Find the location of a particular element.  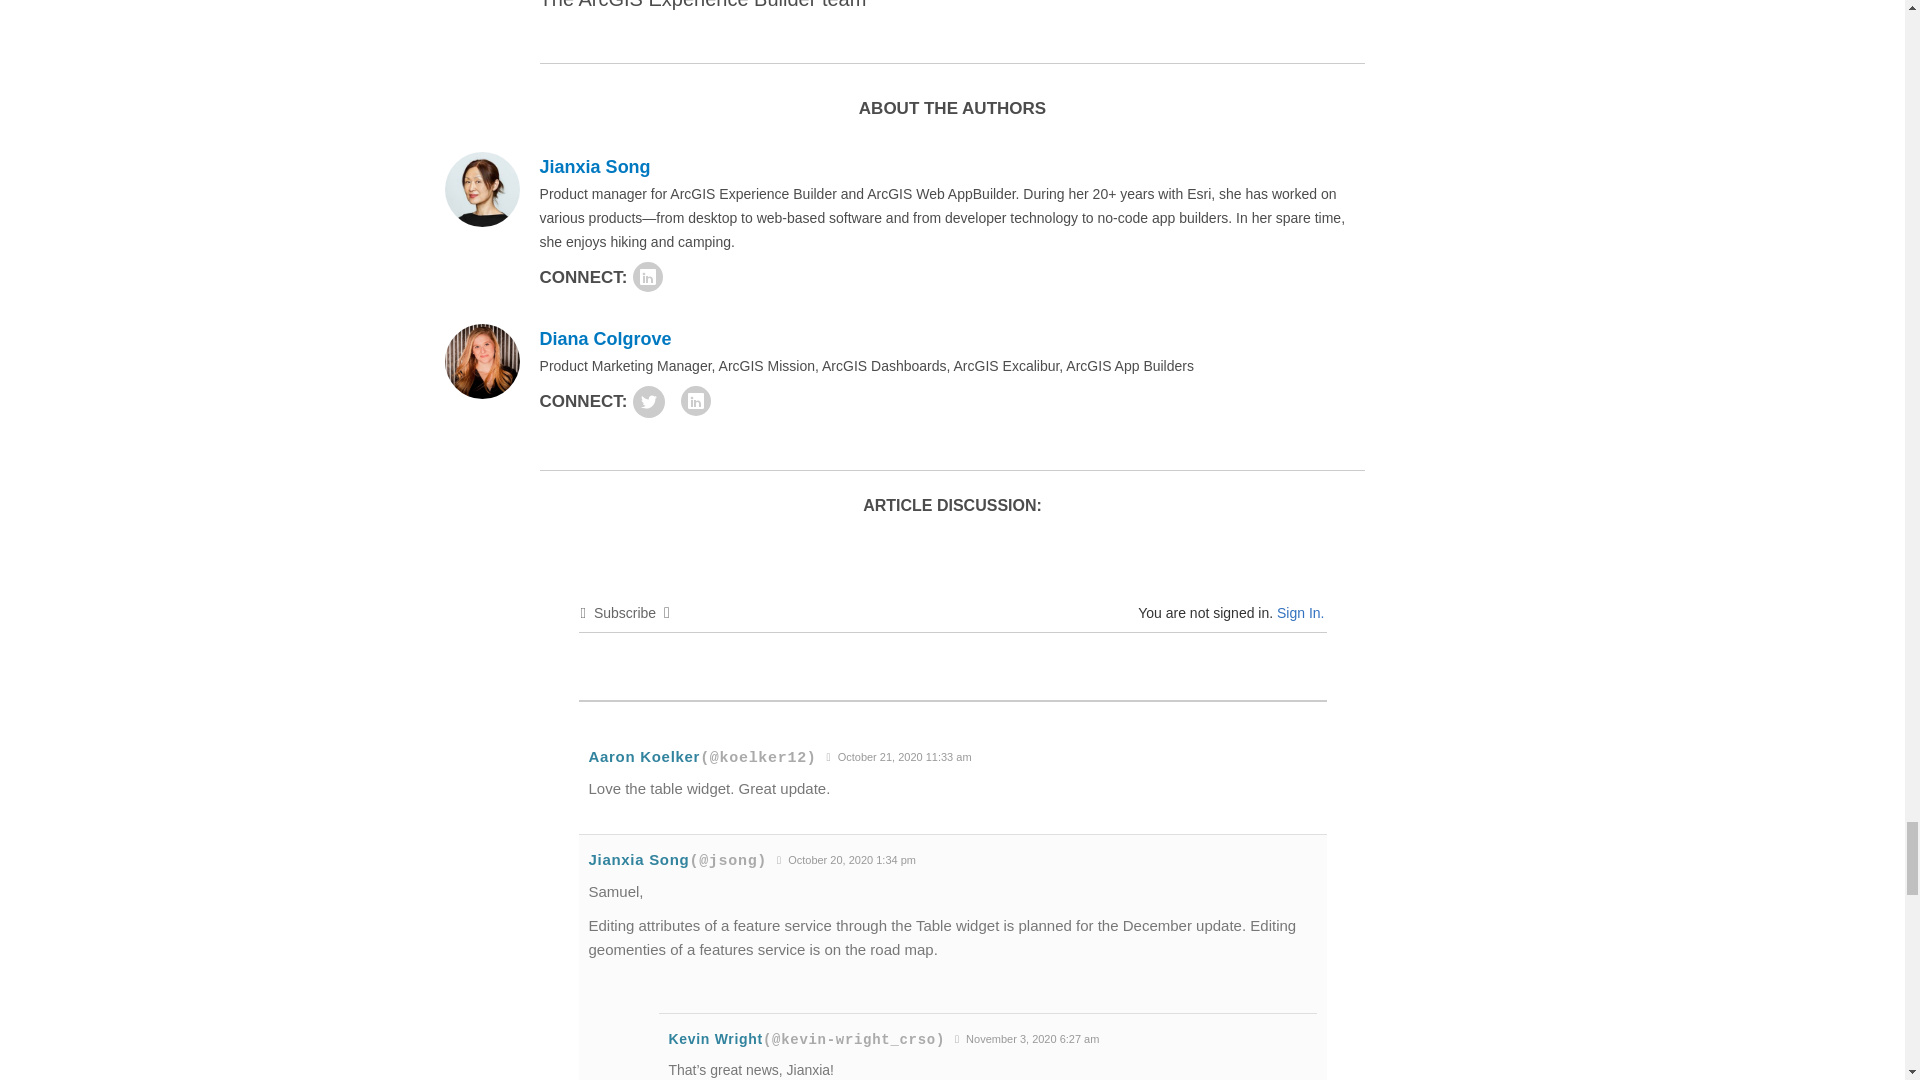

Jianxia Song is located at coordinates (594, 166).